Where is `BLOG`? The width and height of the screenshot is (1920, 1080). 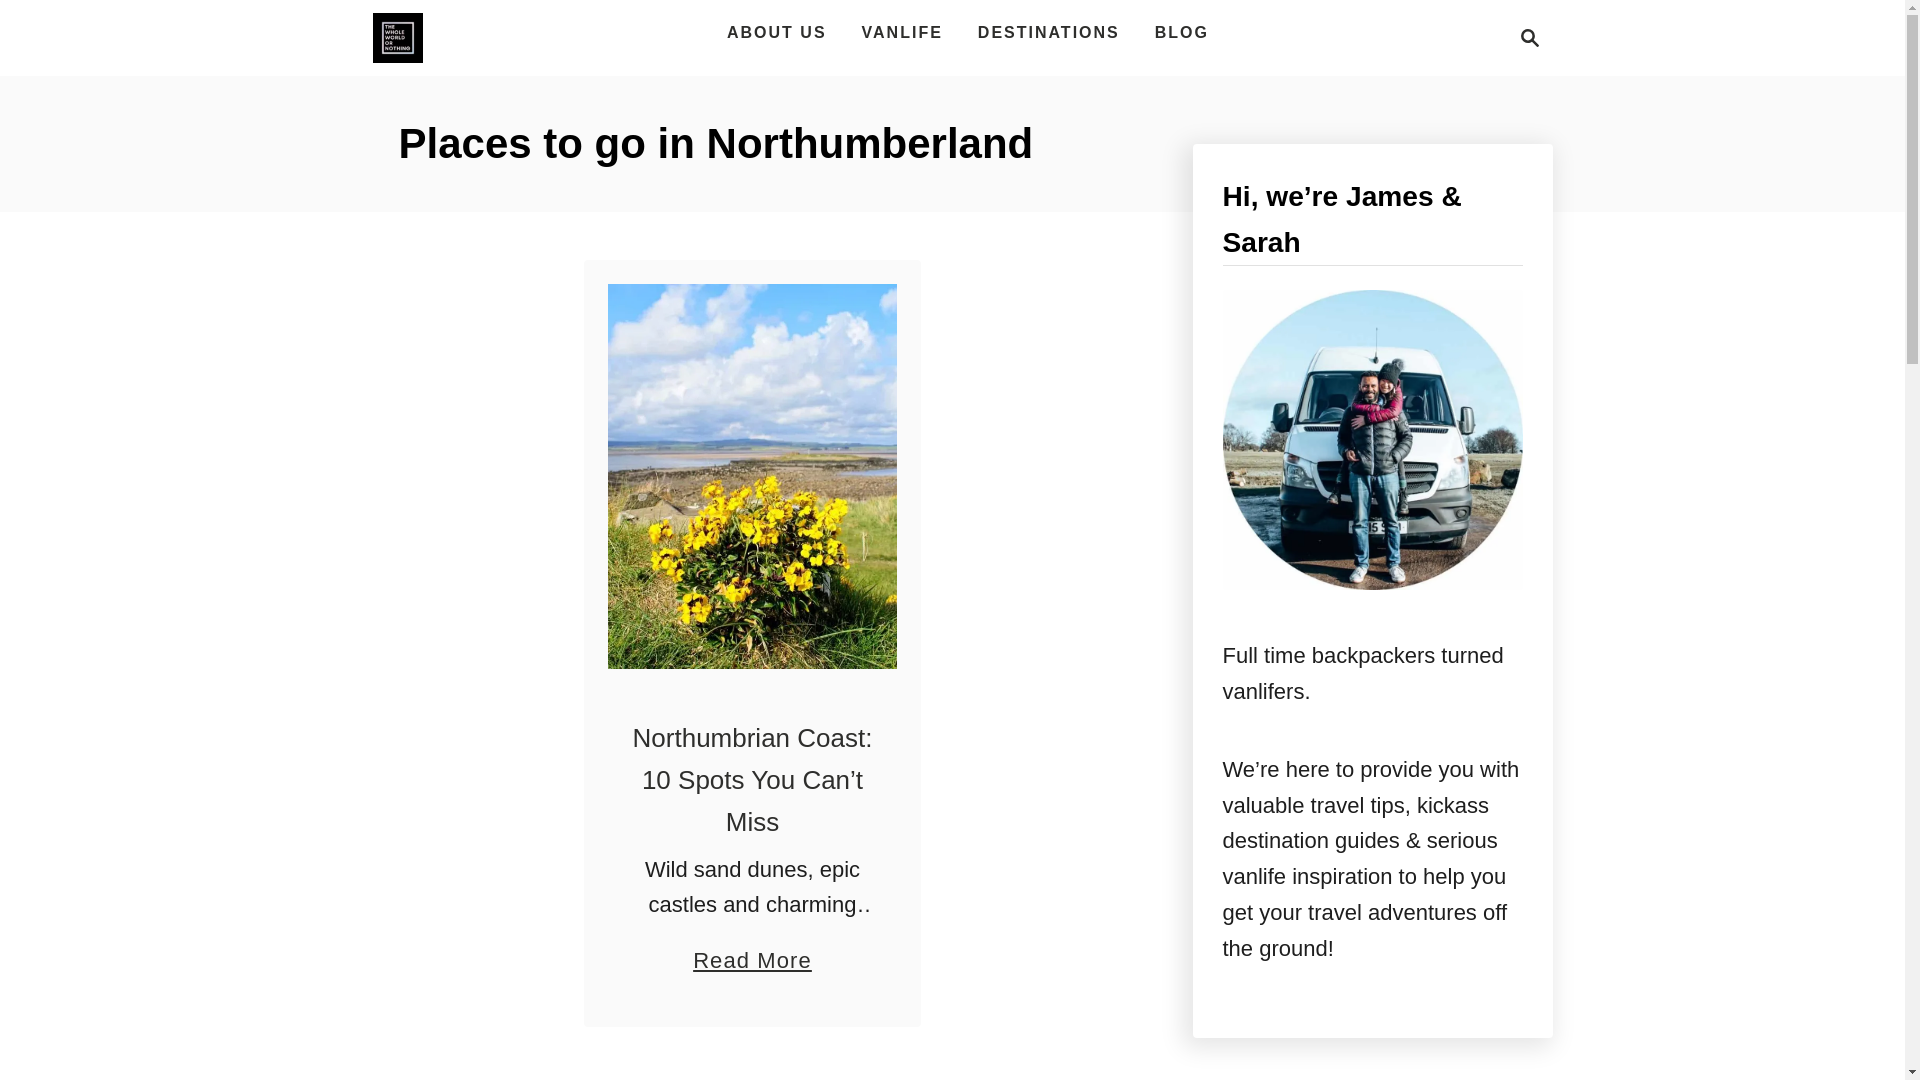
BLOG is located at coordinates (1182, 32).